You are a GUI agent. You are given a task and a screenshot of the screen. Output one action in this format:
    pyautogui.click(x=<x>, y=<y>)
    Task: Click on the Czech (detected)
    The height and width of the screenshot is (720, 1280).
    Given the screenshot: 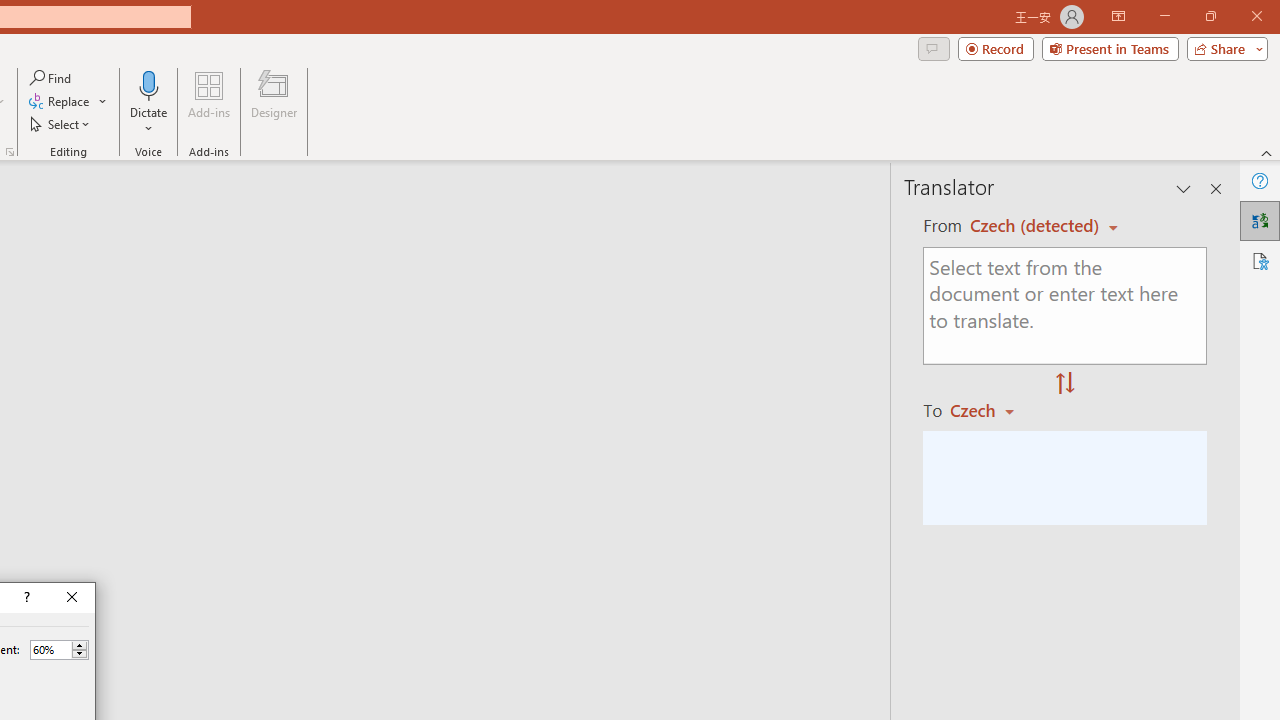 What is the action you would take?
    pyautogui.click(x=1037, y=226)
    